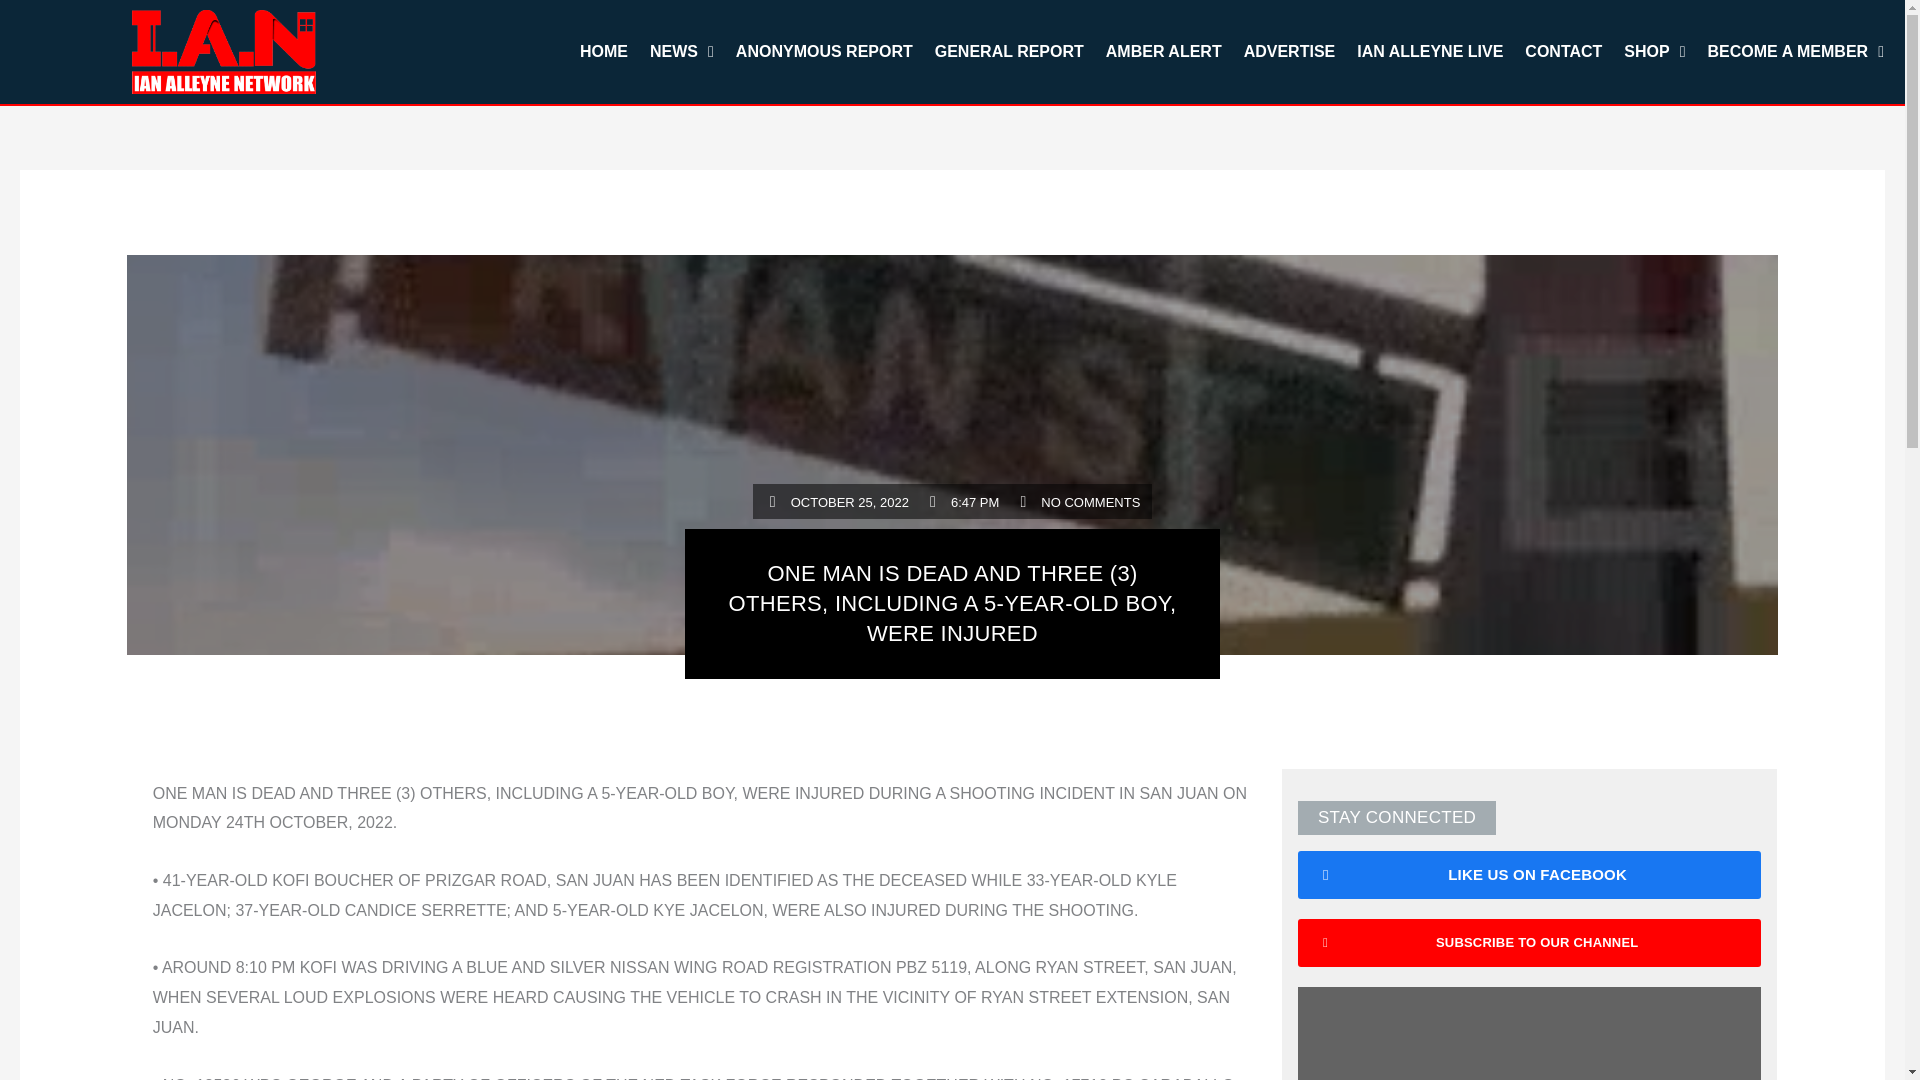 The width and height of the screenshot is (1920, 1080). What do you see at coordinates (1008, 52) in the screenshot?
I see `GENERAL REPORT` at bounding box center [1008, 52].